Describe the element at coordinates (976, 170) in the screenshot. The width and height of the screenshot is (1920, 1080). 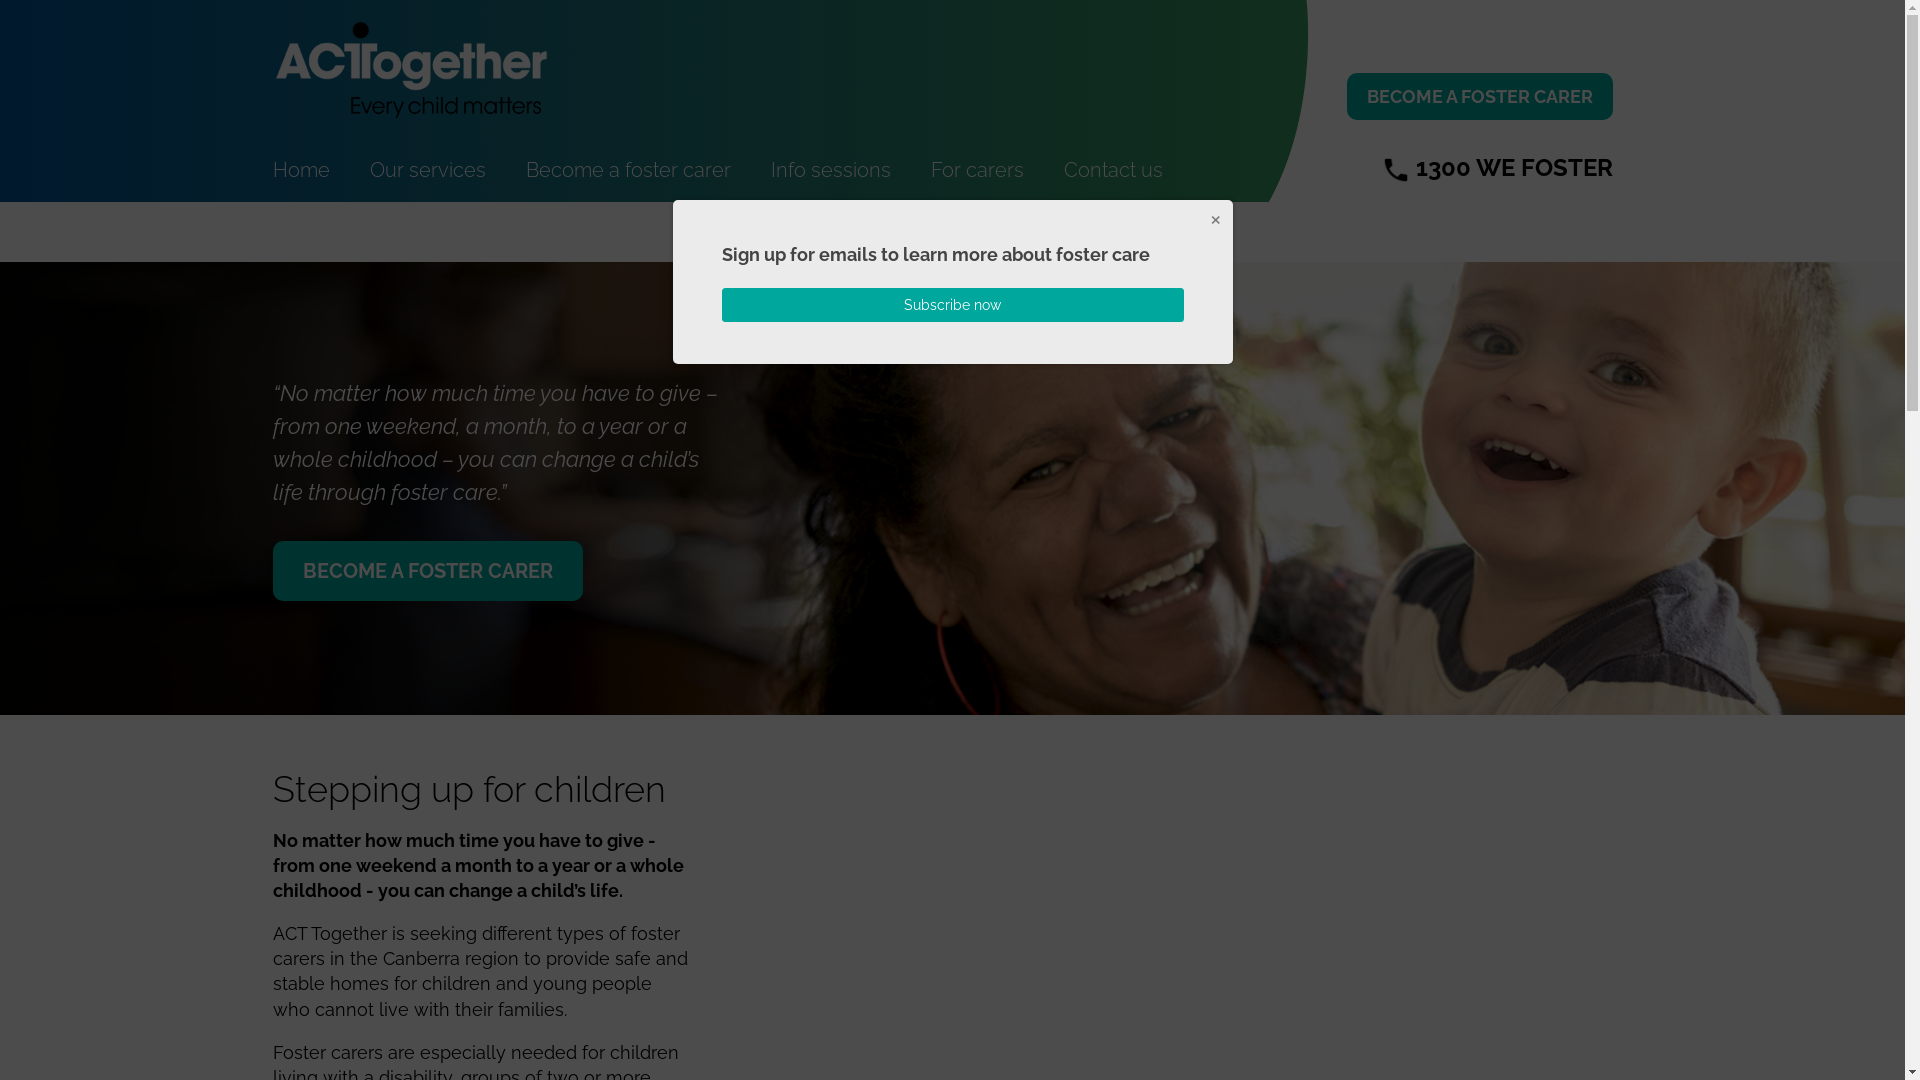
I see `For carers` at that location.